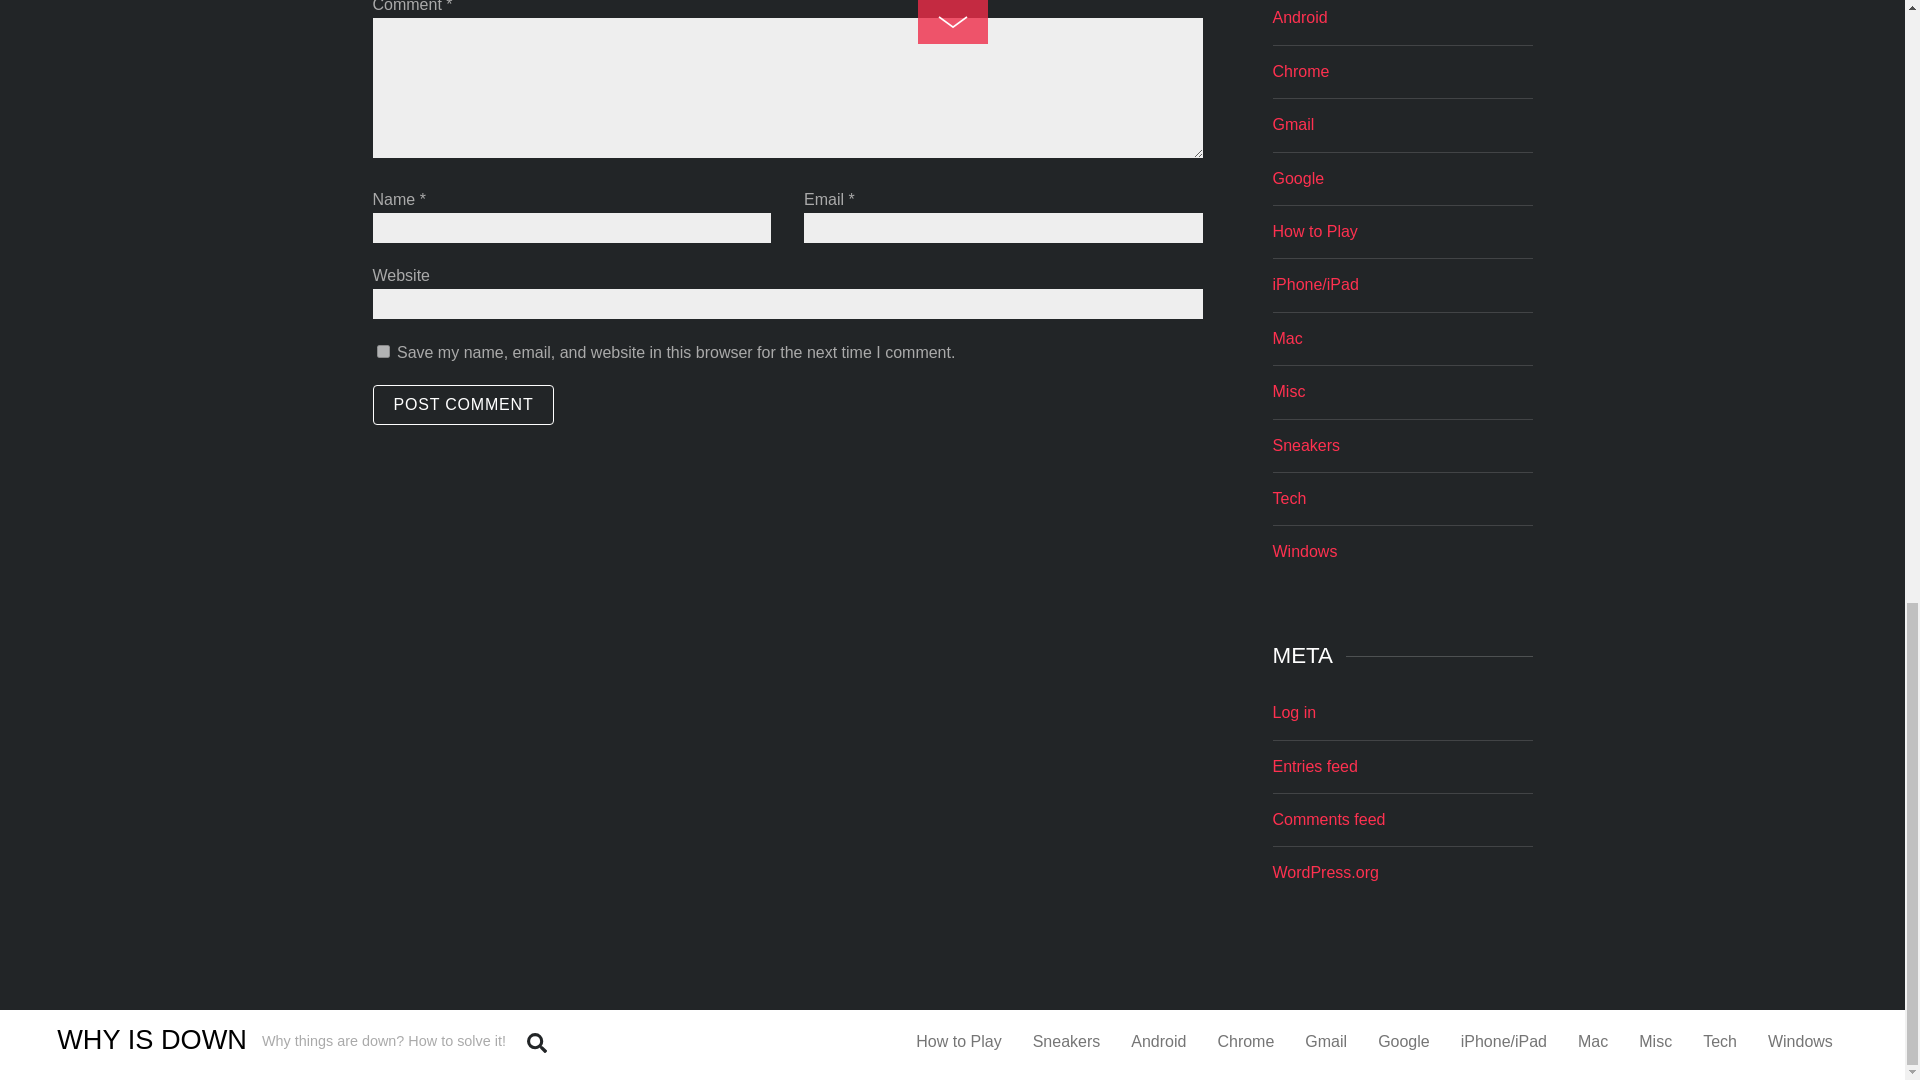  I want to click on Post Comment, so click(463, 404).